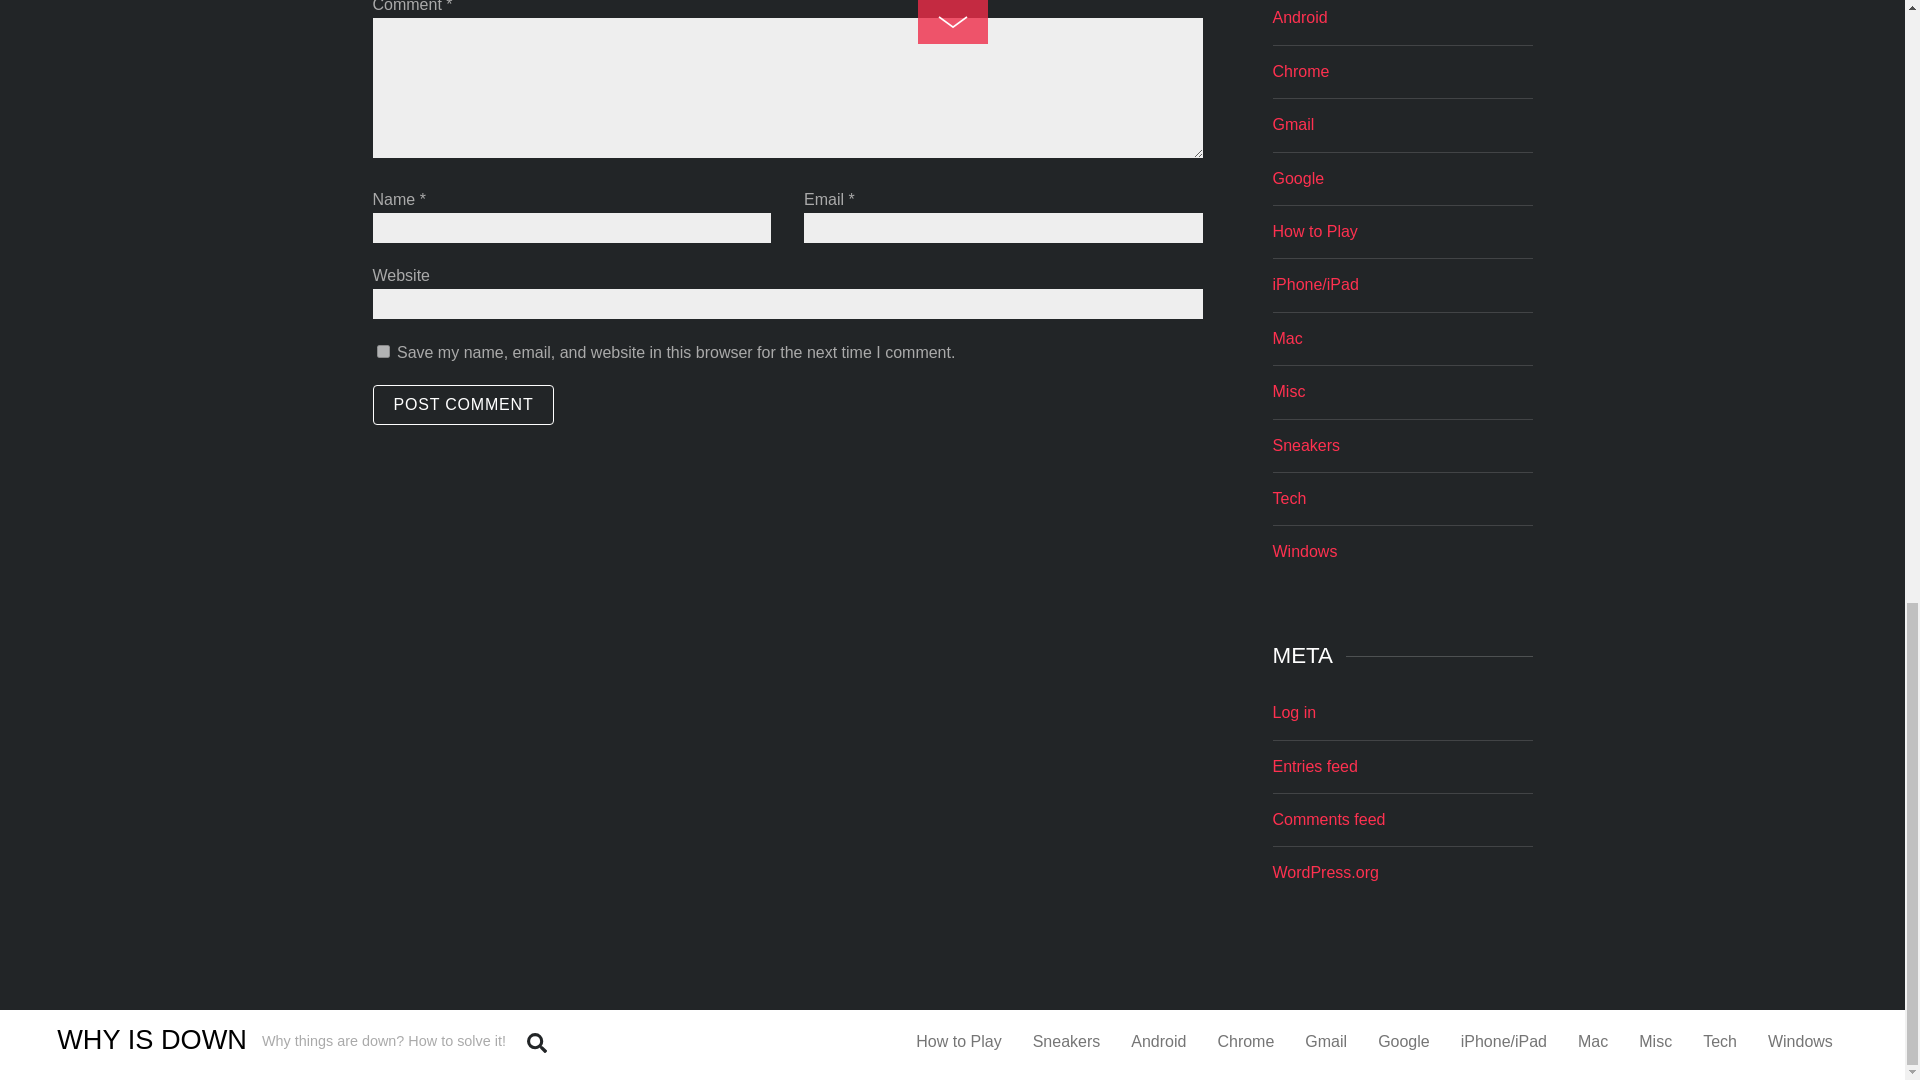  I want to click on Post Comment, so click(463, 404).